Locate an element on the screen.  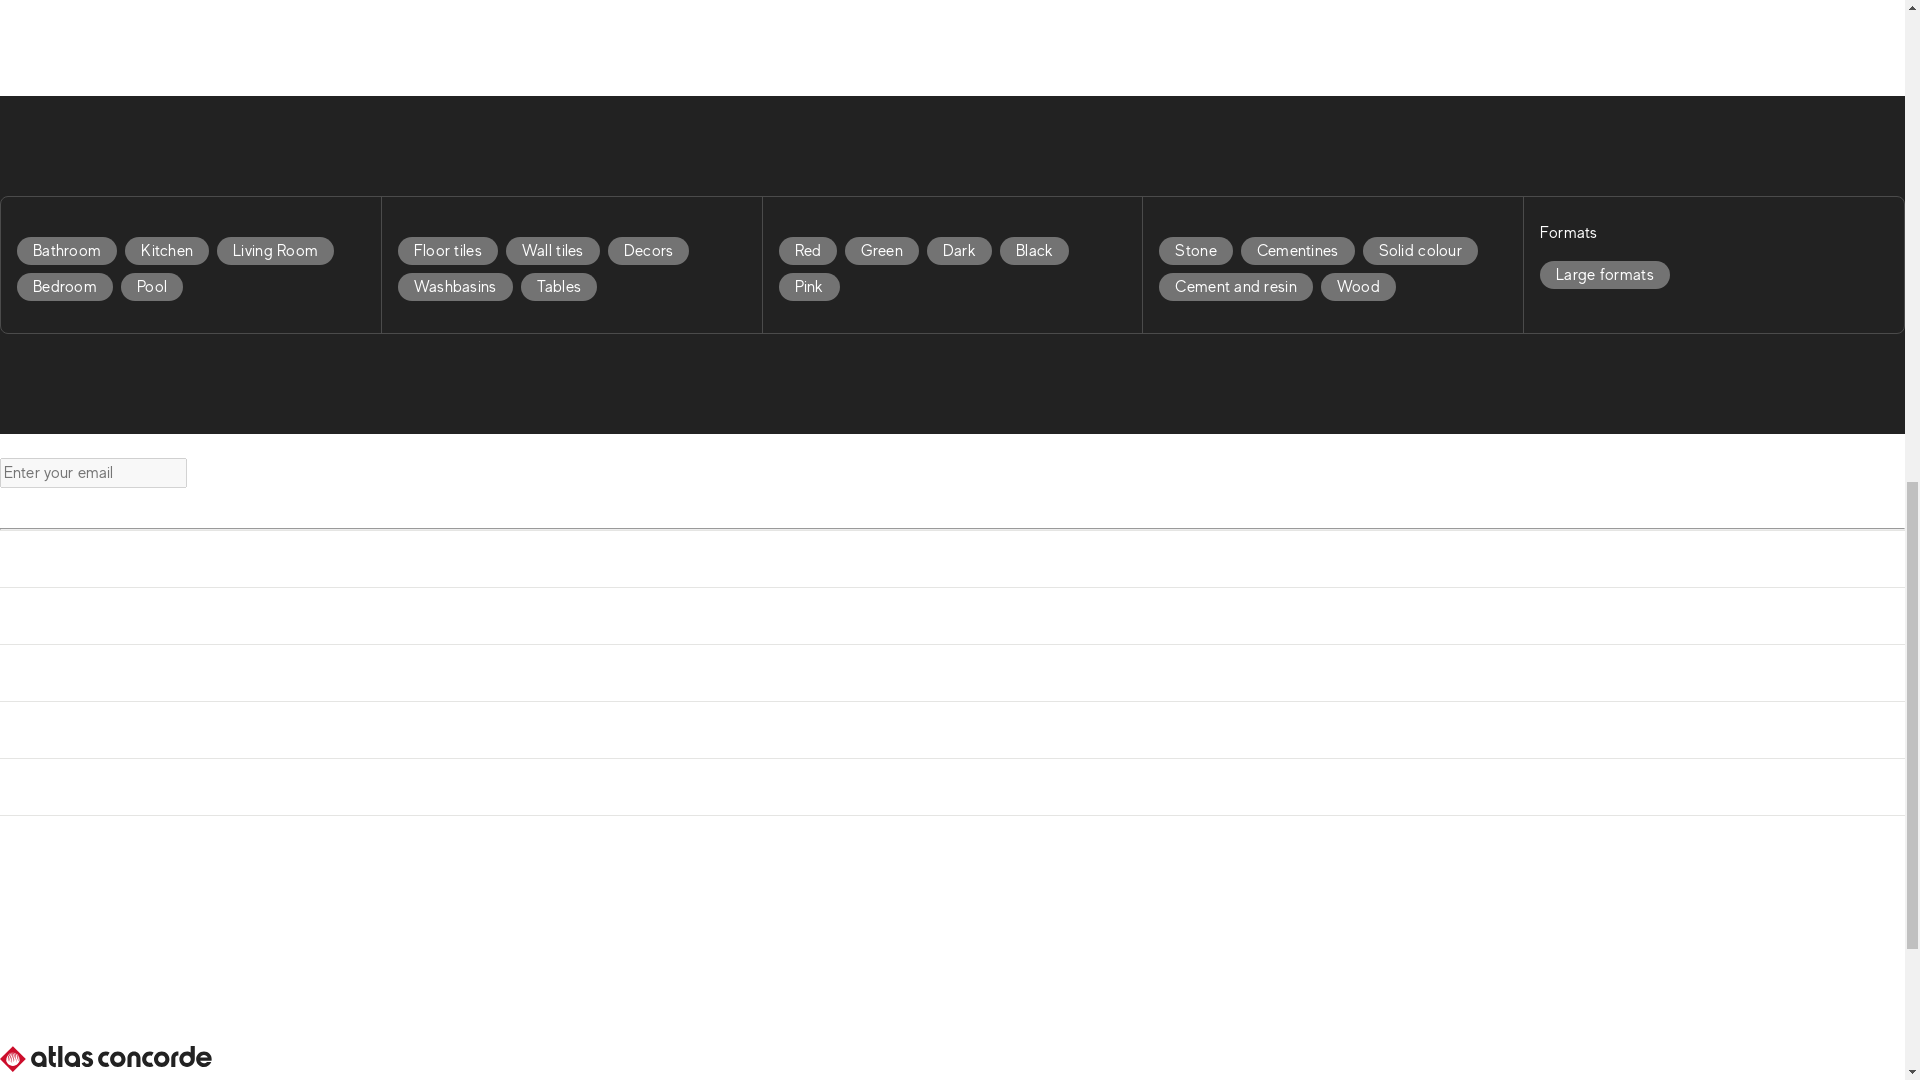
Floor tiles is located at coordinates (452, 250).